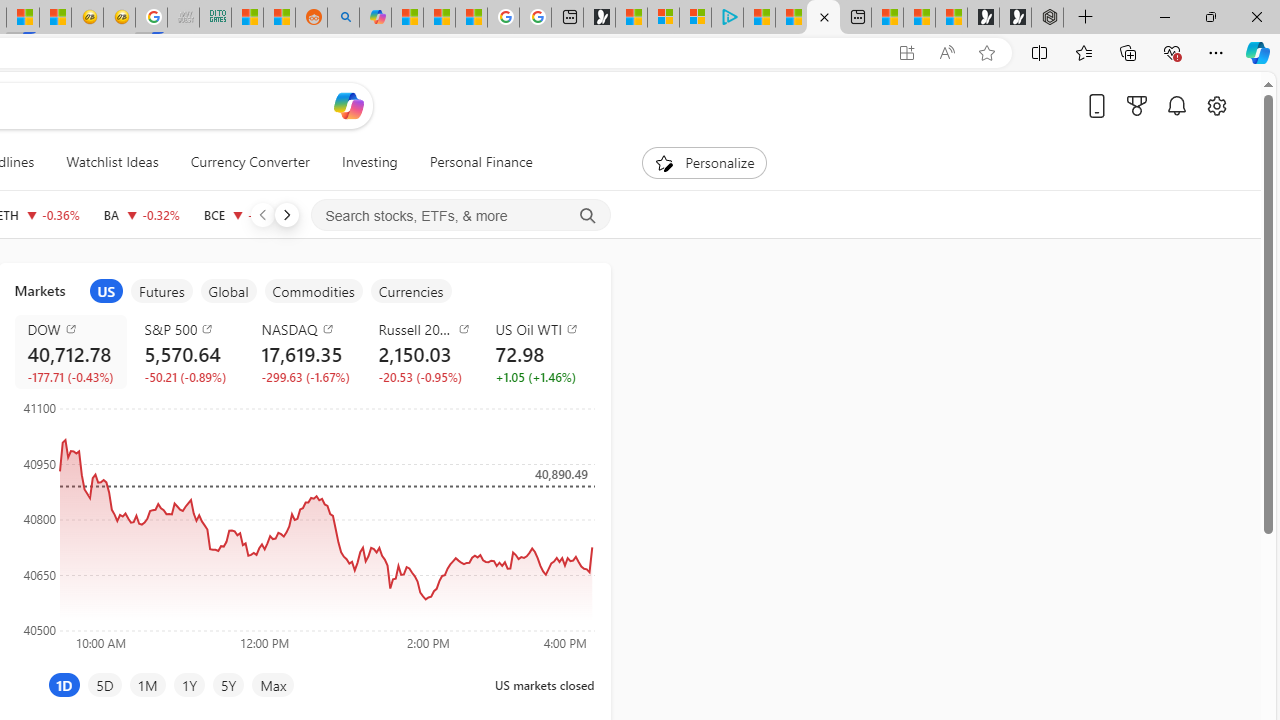 This screenshot has width=1280, height=720. What do you see at coordinates (262, 214) in the screenshot?
I see `Previous` at bounding box center [262, 214].